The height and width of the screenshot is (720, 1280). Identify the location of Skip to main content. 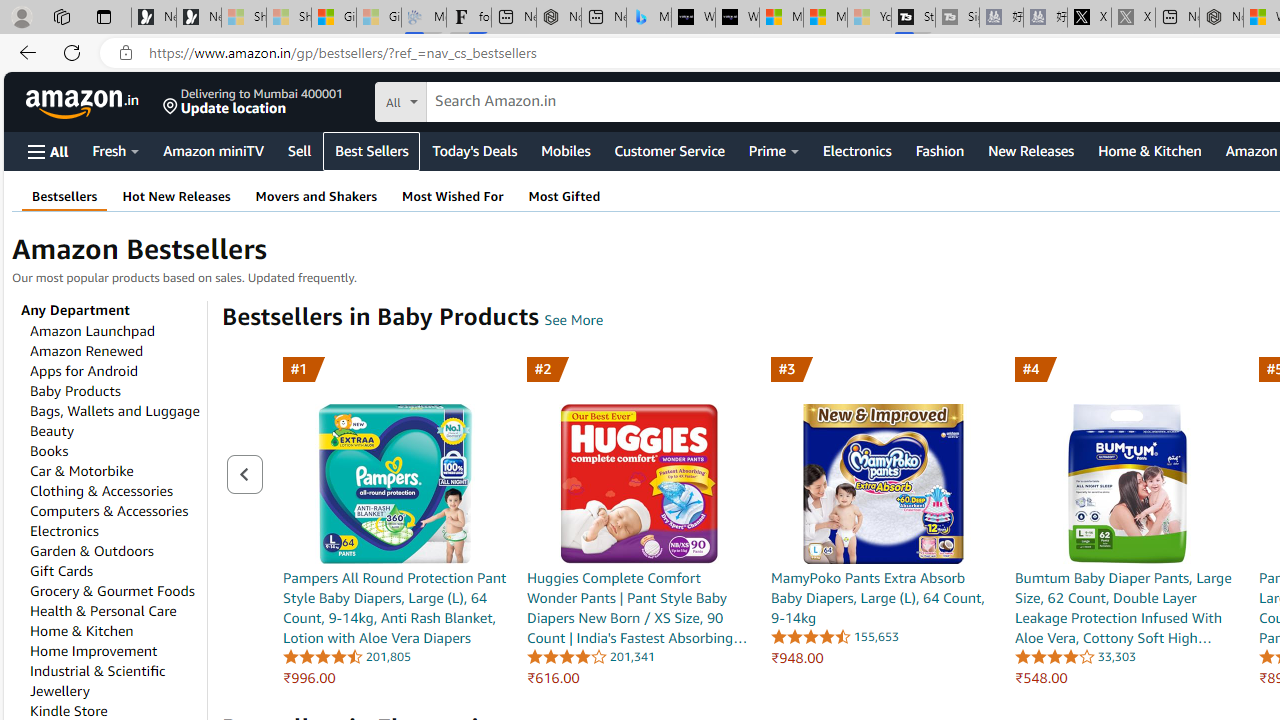
(86, 100).